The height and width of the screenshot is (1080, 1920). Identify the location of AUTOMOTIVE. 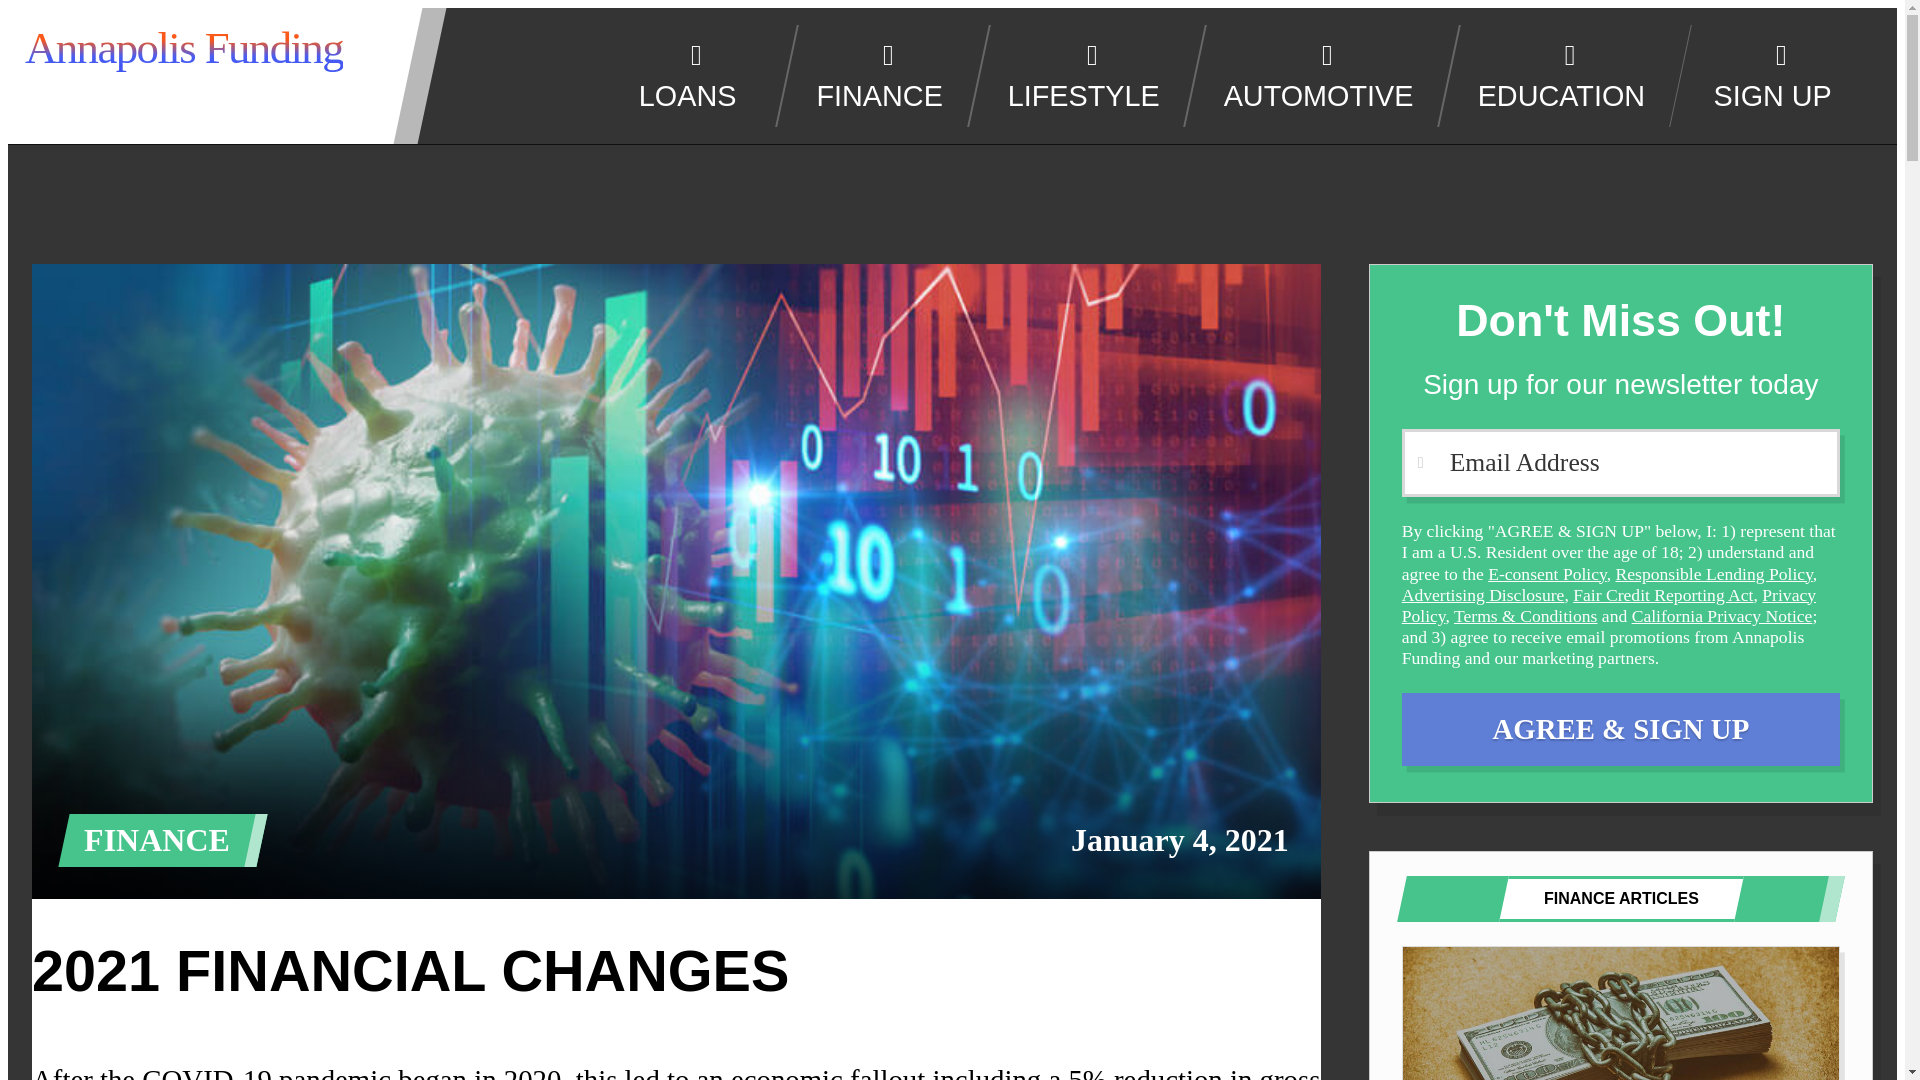
(1307, 75).